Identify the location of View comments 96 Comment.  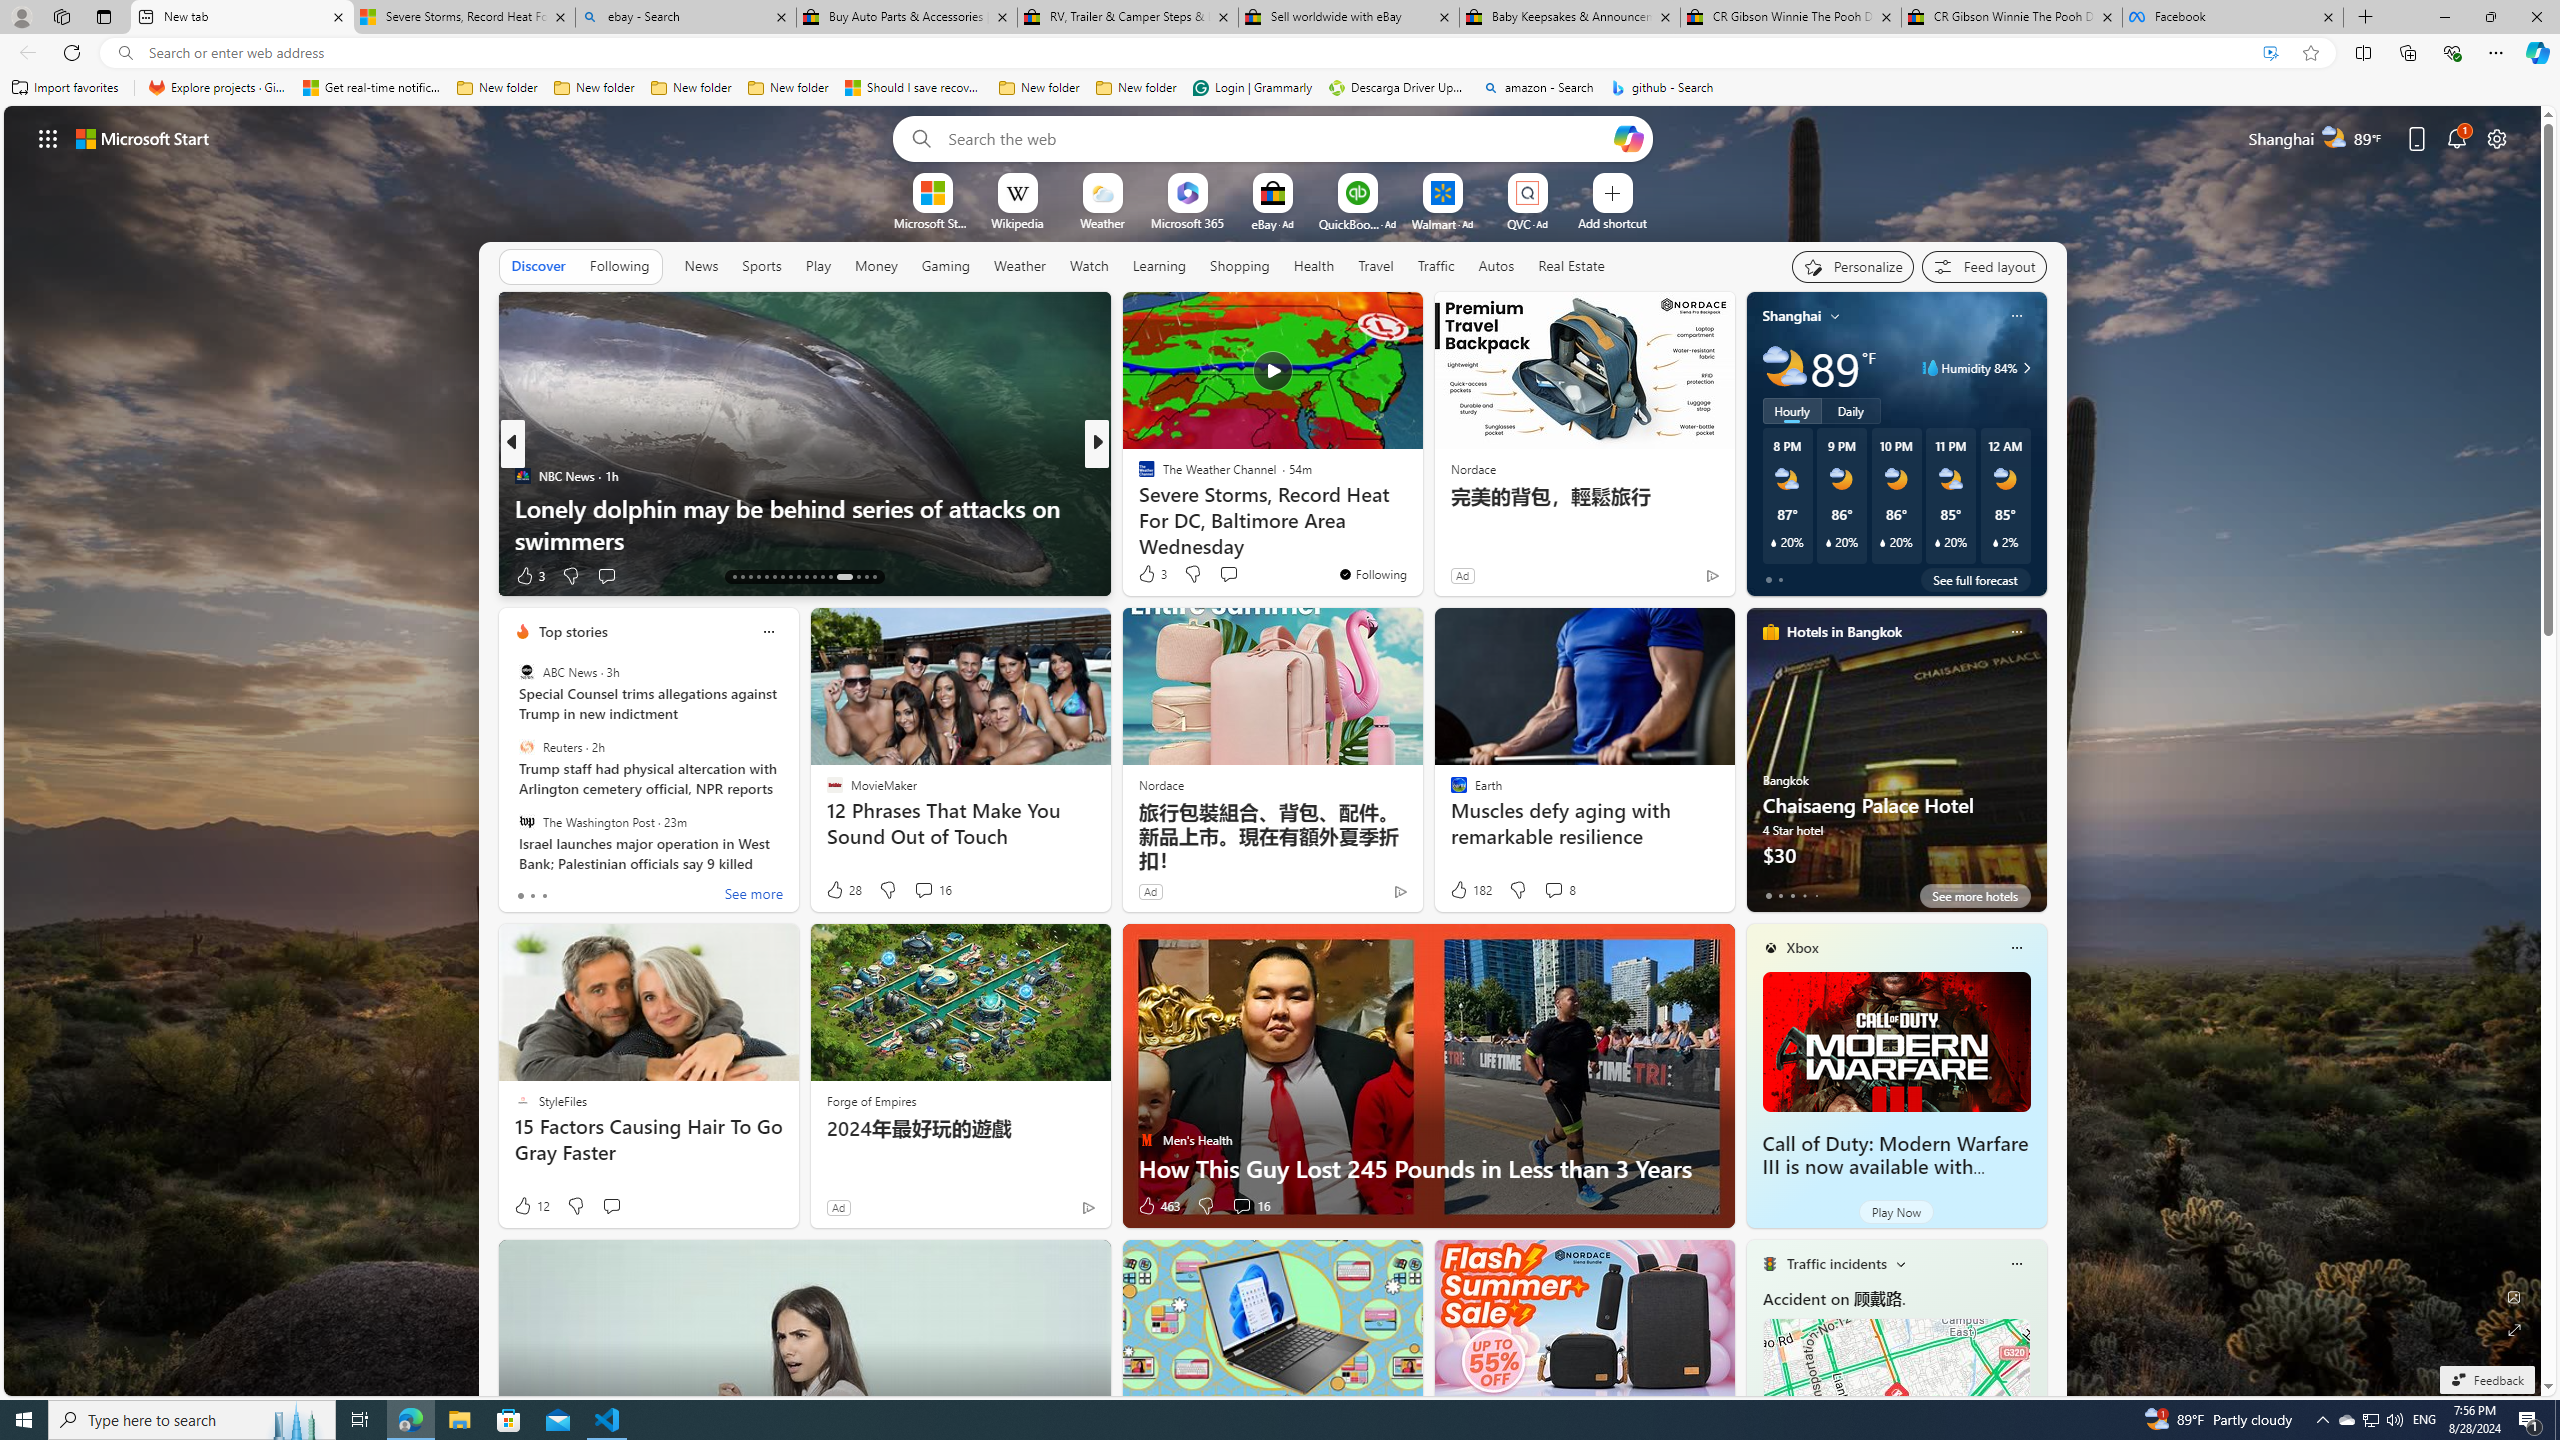
(12, 575).